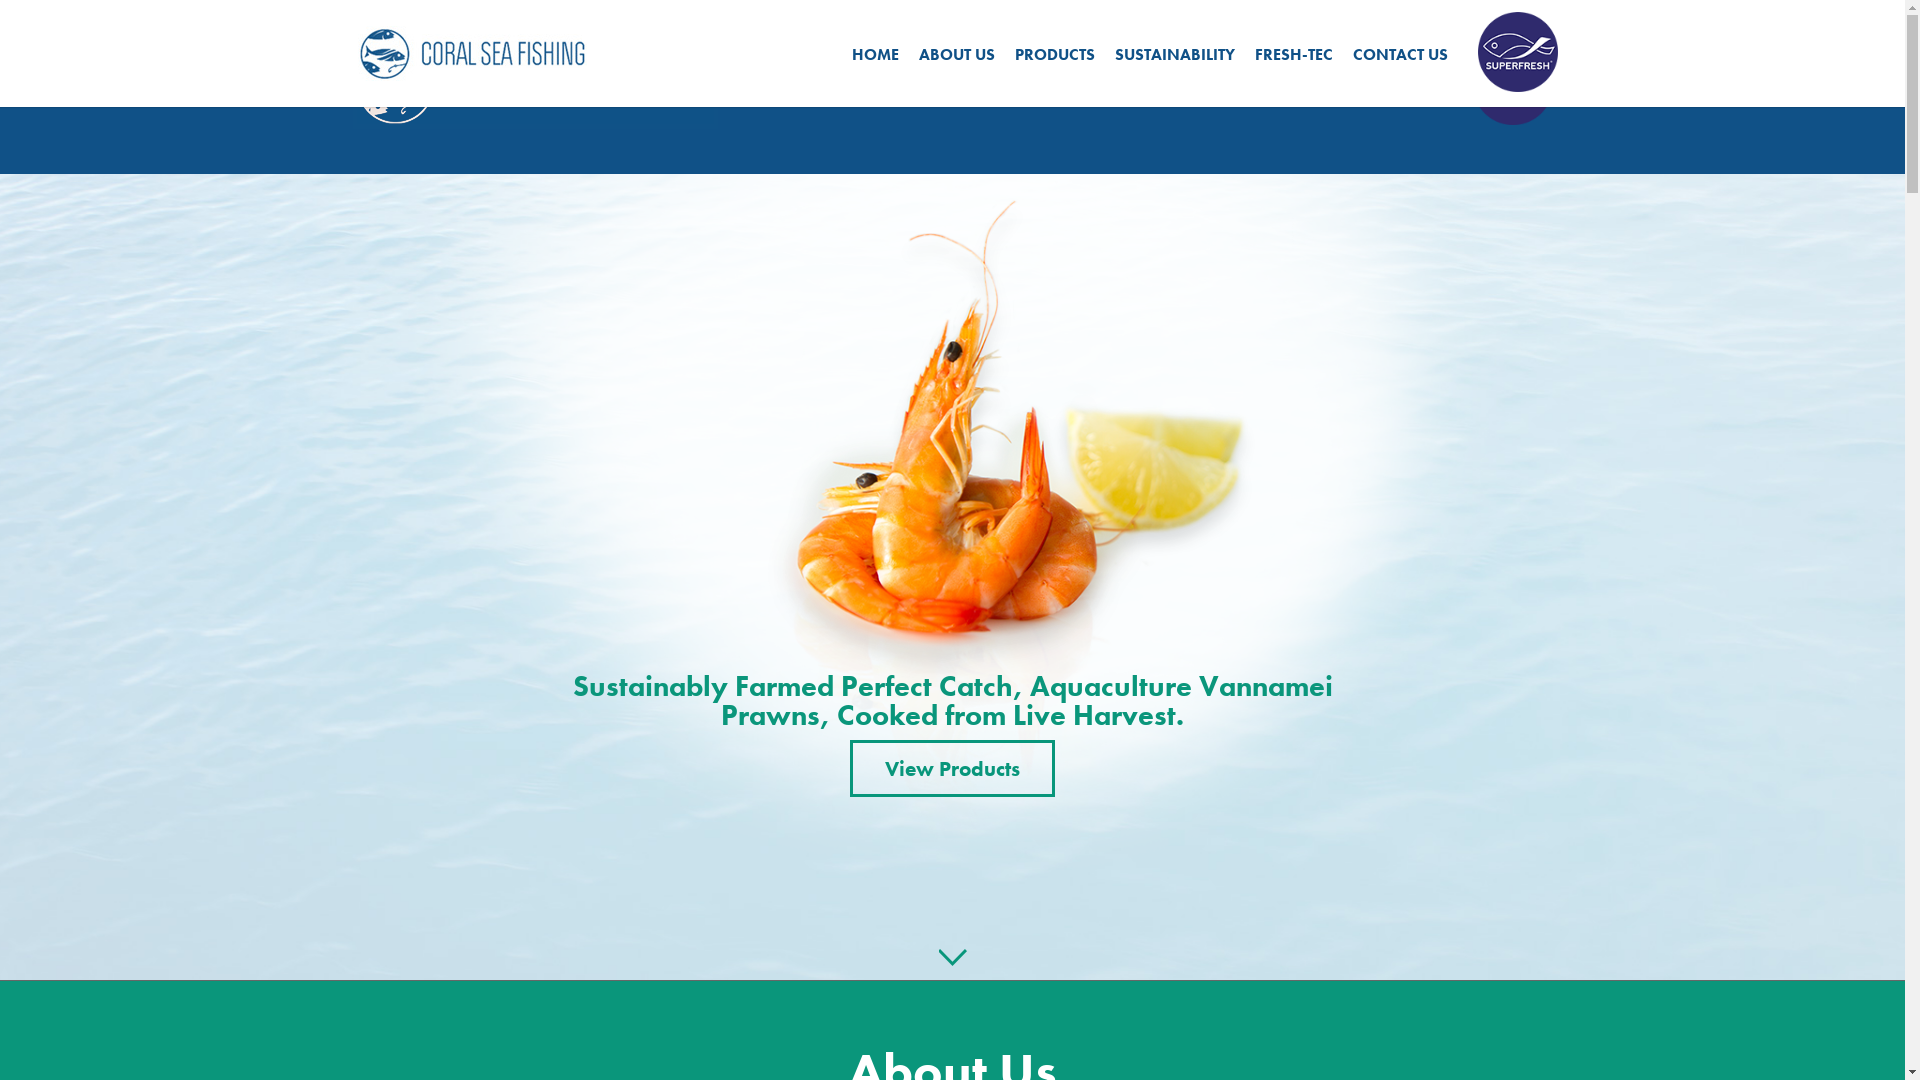 The image size is (1920, 1080). What do you see at coordinates (1174, 54) in the screenshot?
I see `SUSTAINABILITY` at bounding box center [1174, 54].